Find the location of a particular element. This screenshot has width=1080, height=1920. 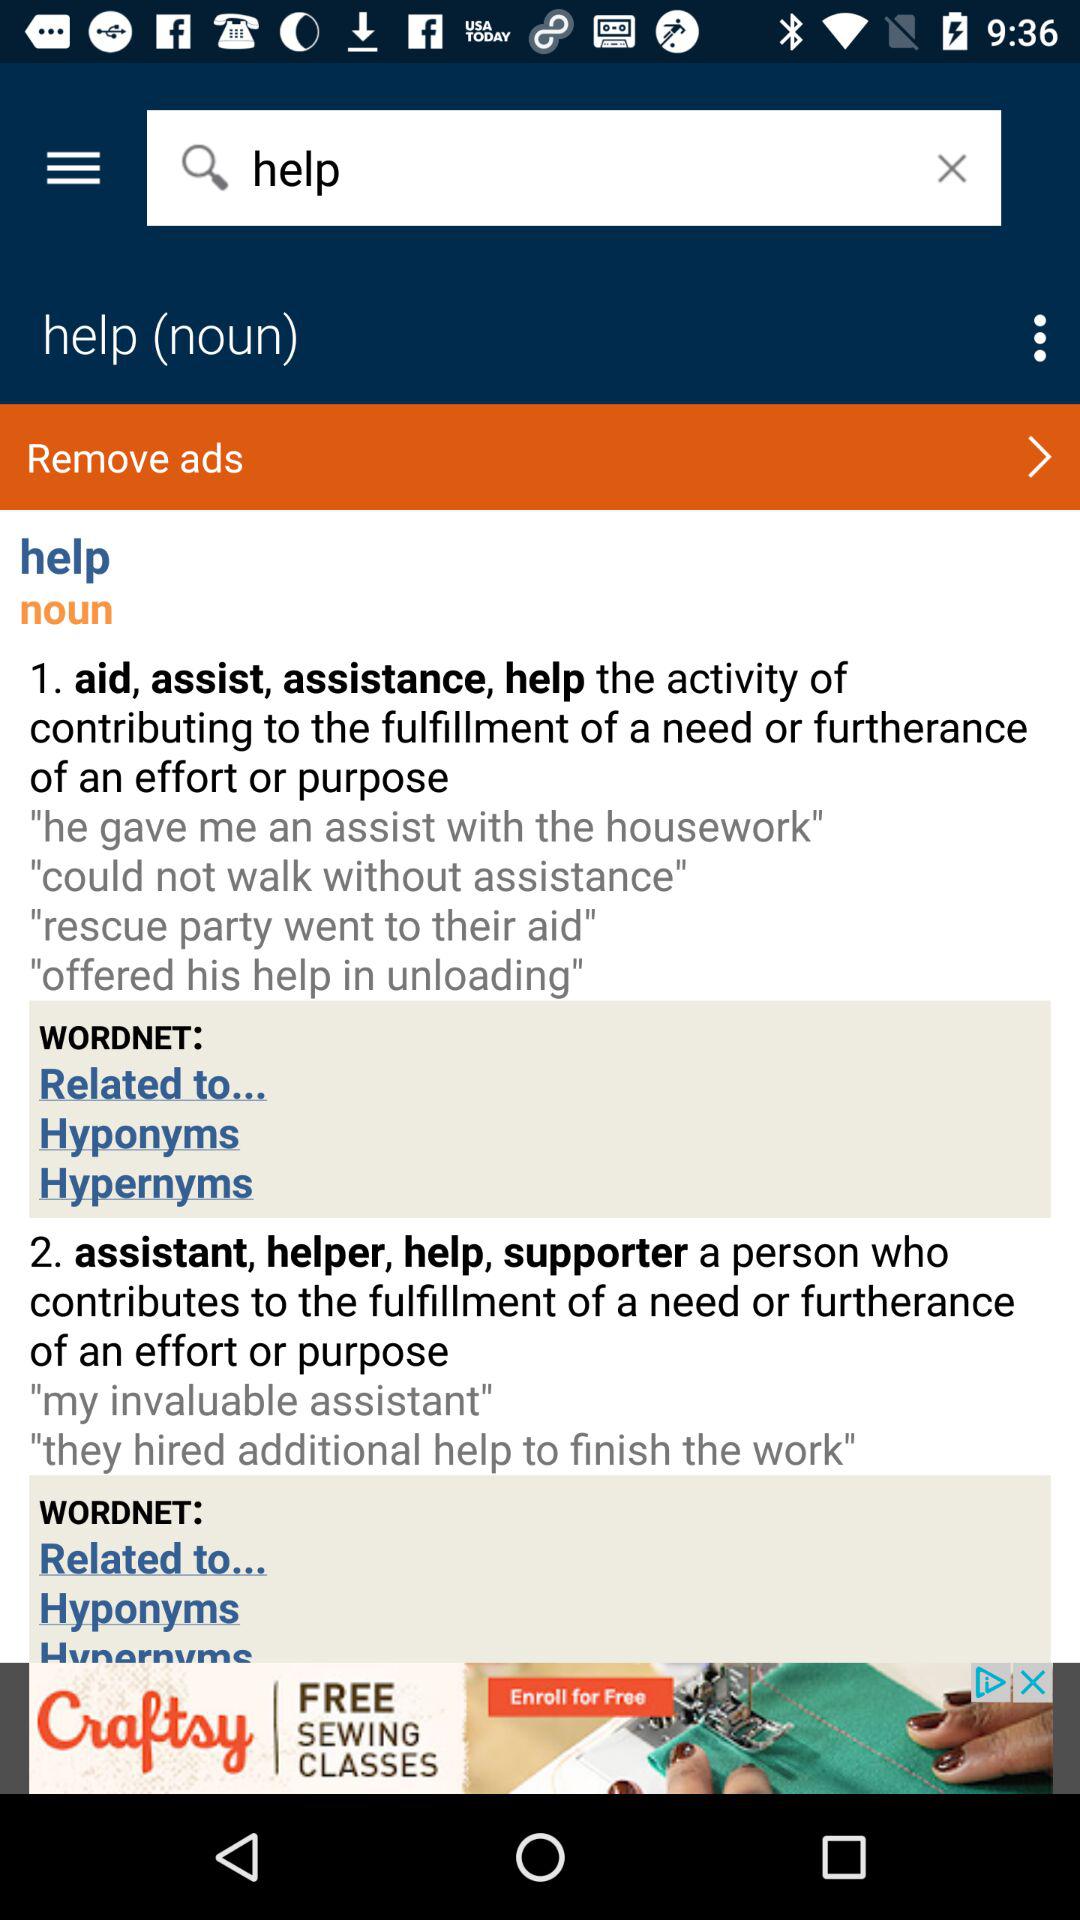

options menu is located at coordinates (1040, 338).